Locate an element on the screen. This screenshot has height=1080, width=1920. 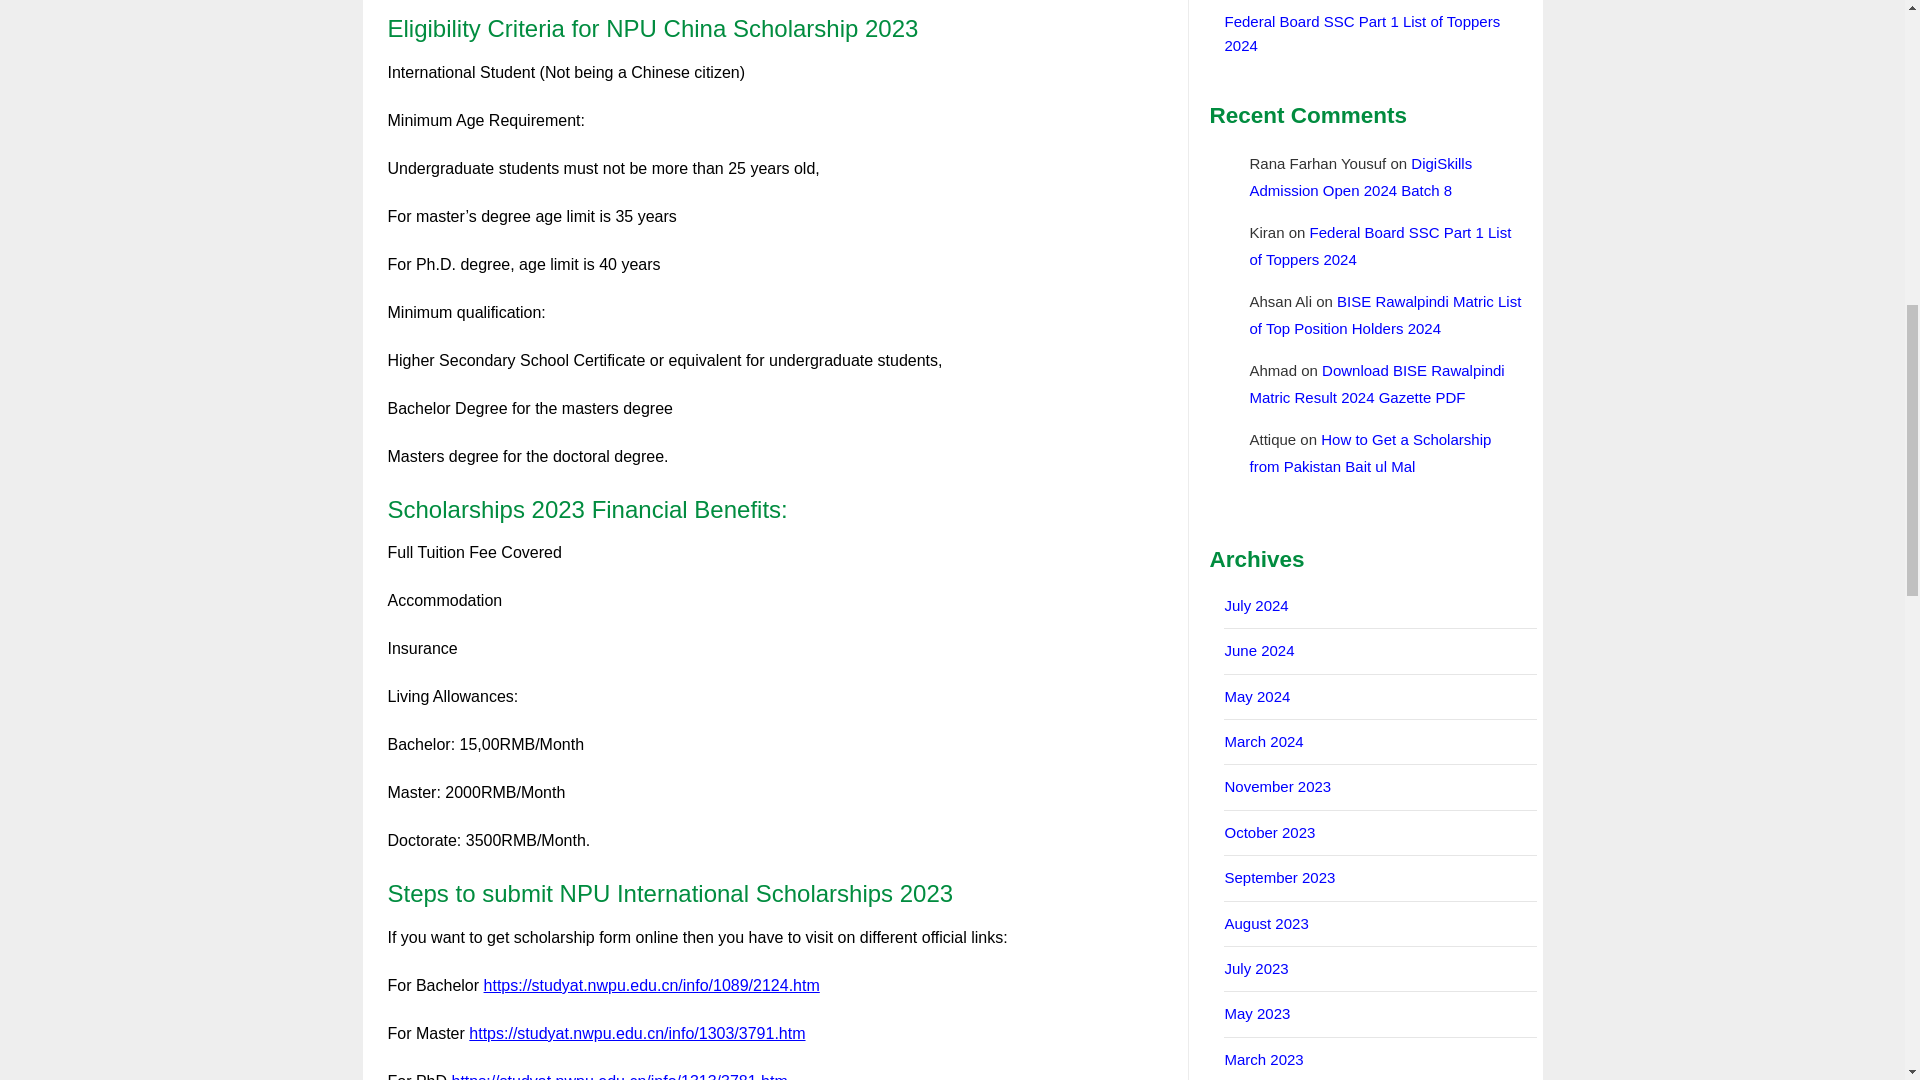
Download BISE Rawalpindi Matric Result 2024 Gazette PDF is located at coordinates (1376, 384).